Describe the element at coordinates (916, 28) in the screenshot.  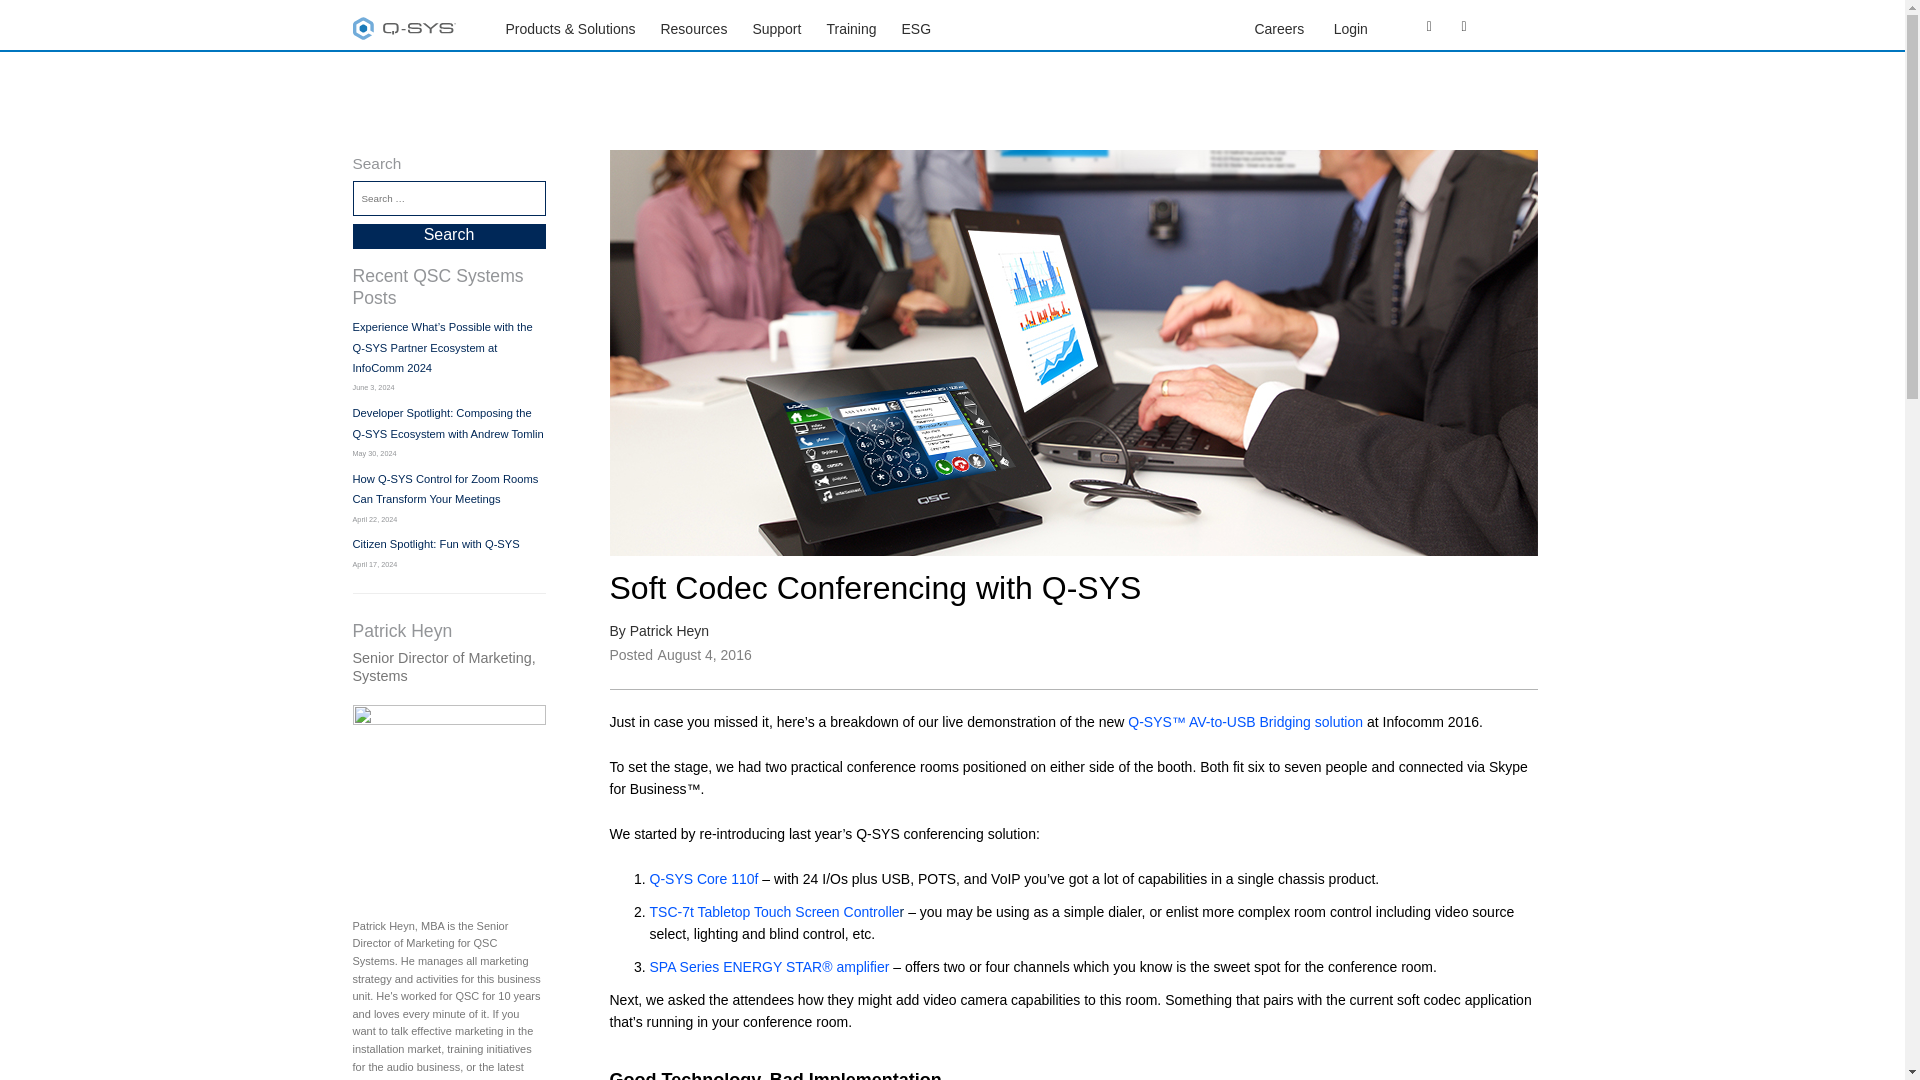
I see `ESG` at that location.